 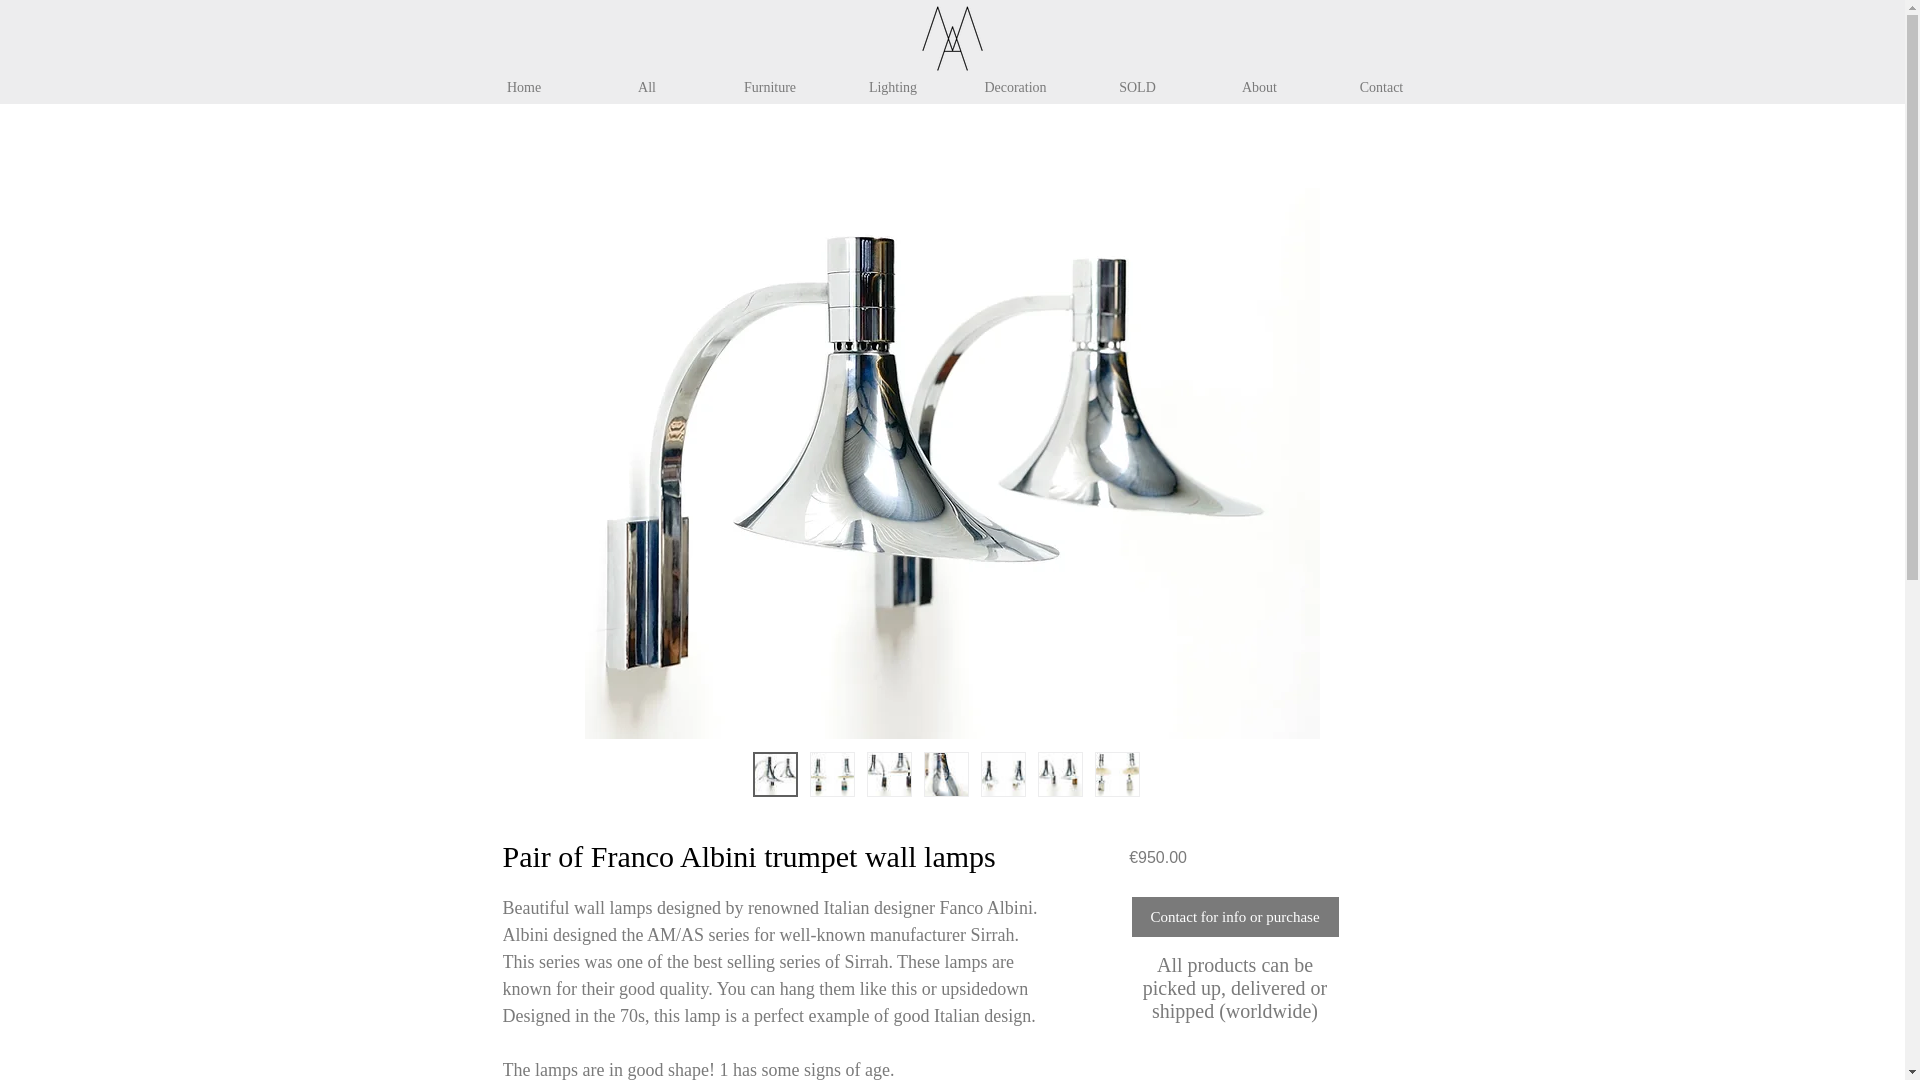 I want to click on Furniture, so click(x=770, y=88).